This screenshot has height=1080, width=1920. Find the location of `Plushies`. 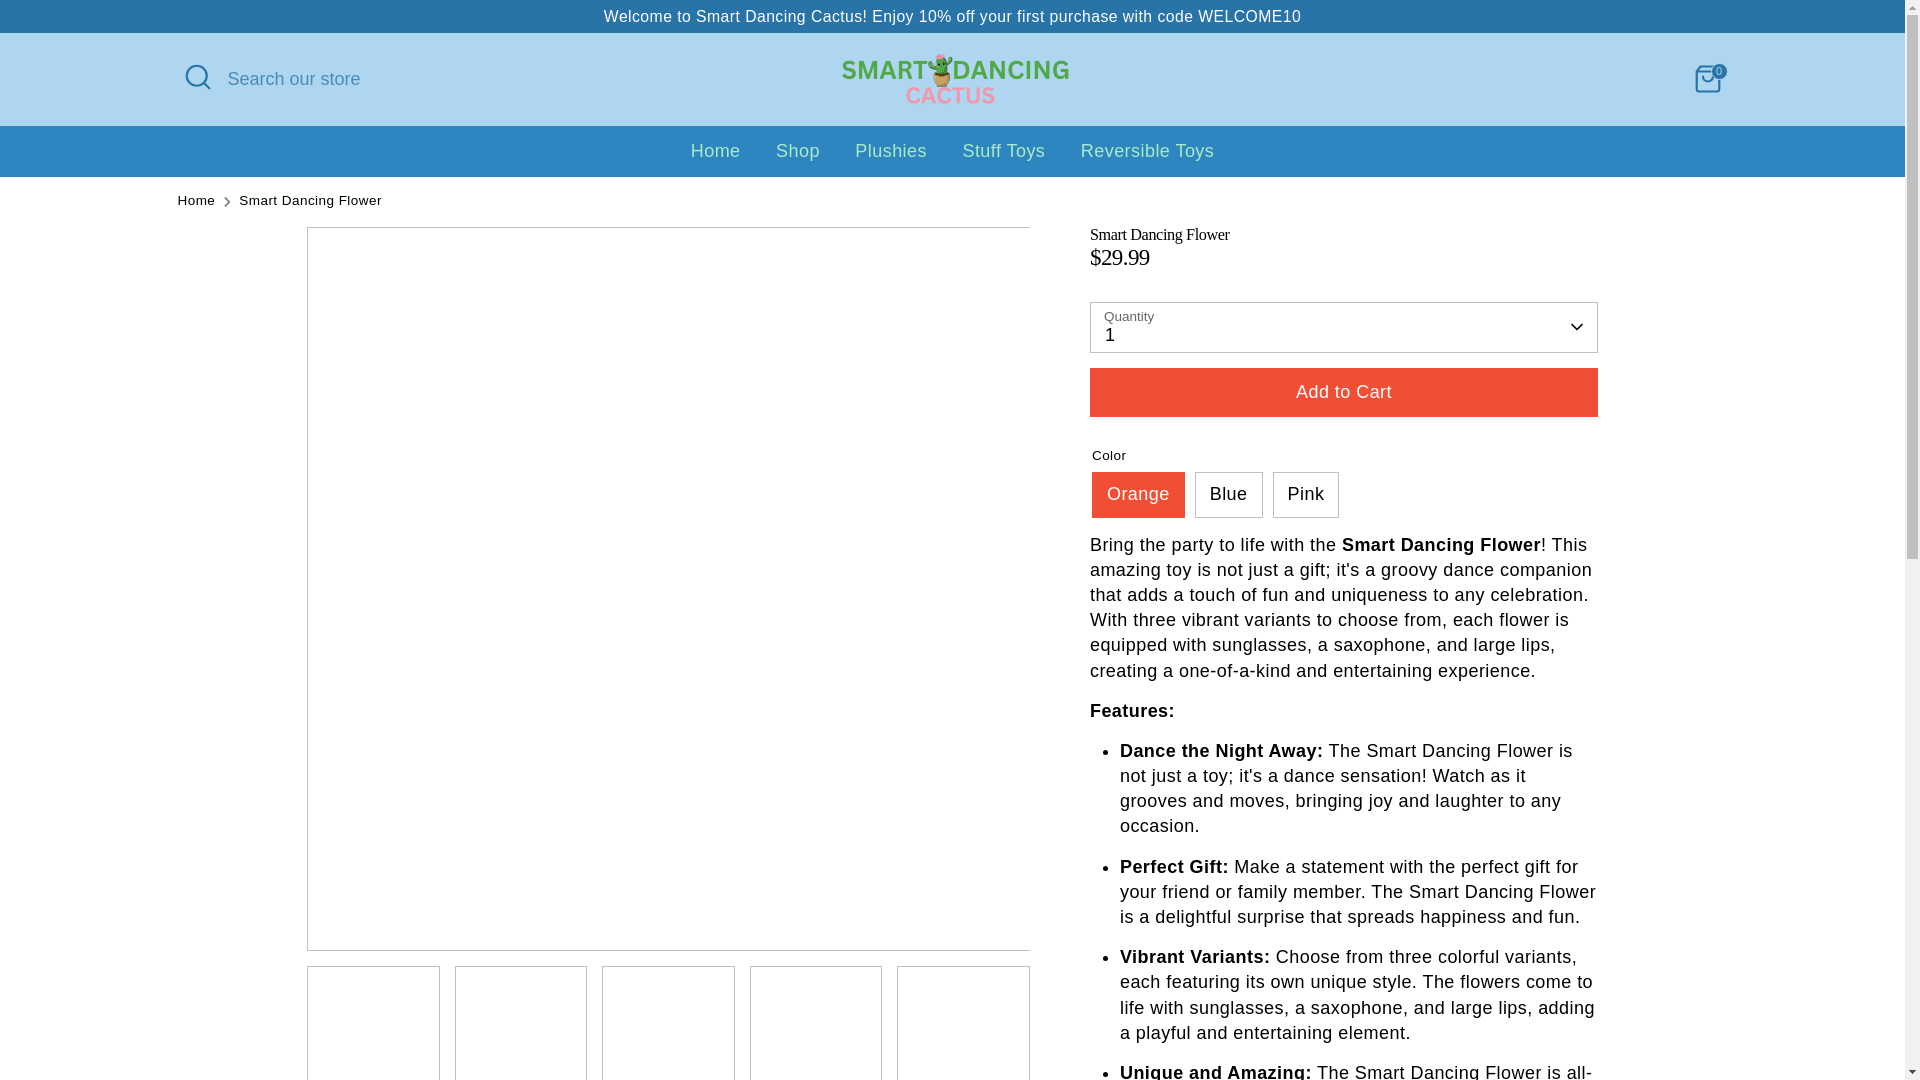

Plushies is located at coordinates (891, 158).